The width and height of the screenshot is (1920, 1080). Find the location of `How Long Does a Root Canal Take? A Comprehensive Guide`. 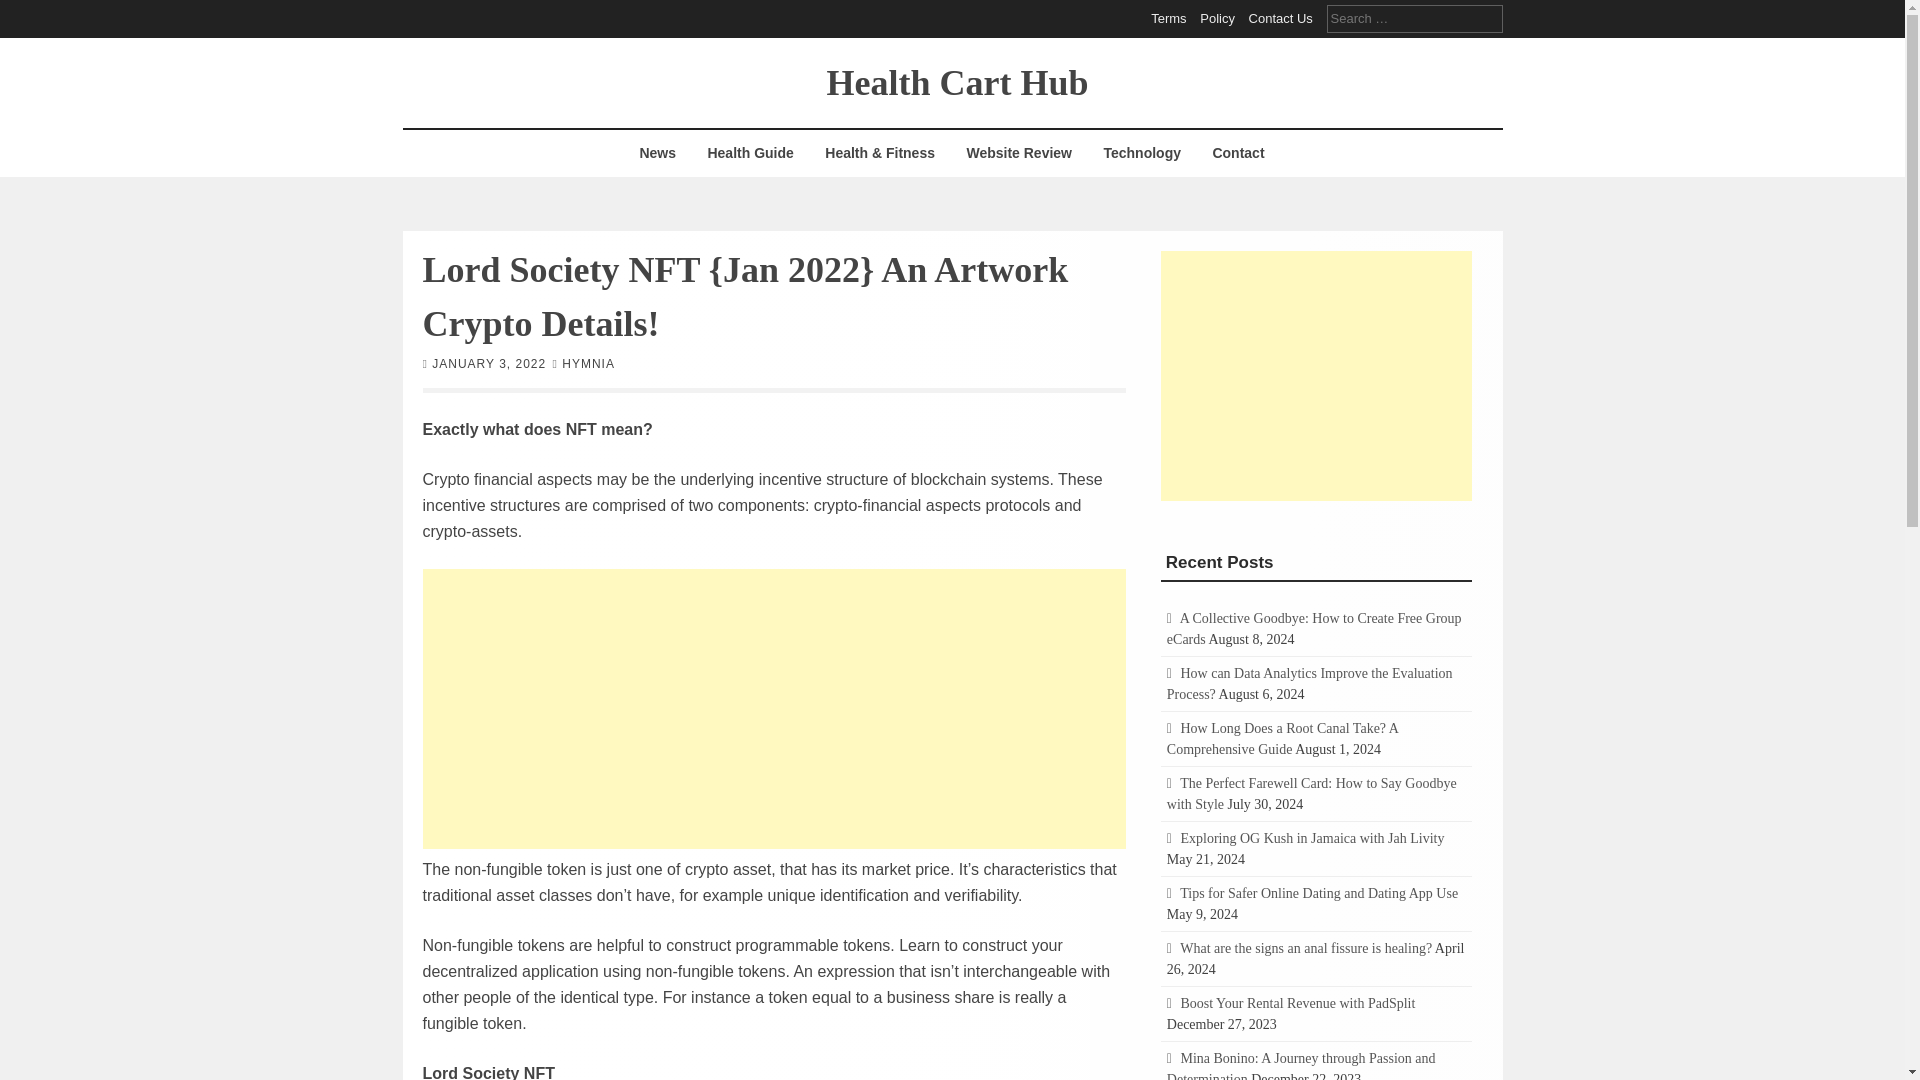

How Long Does a Root Canal Take? A Comprehensive Guide is located at coordinates (1282, 739).